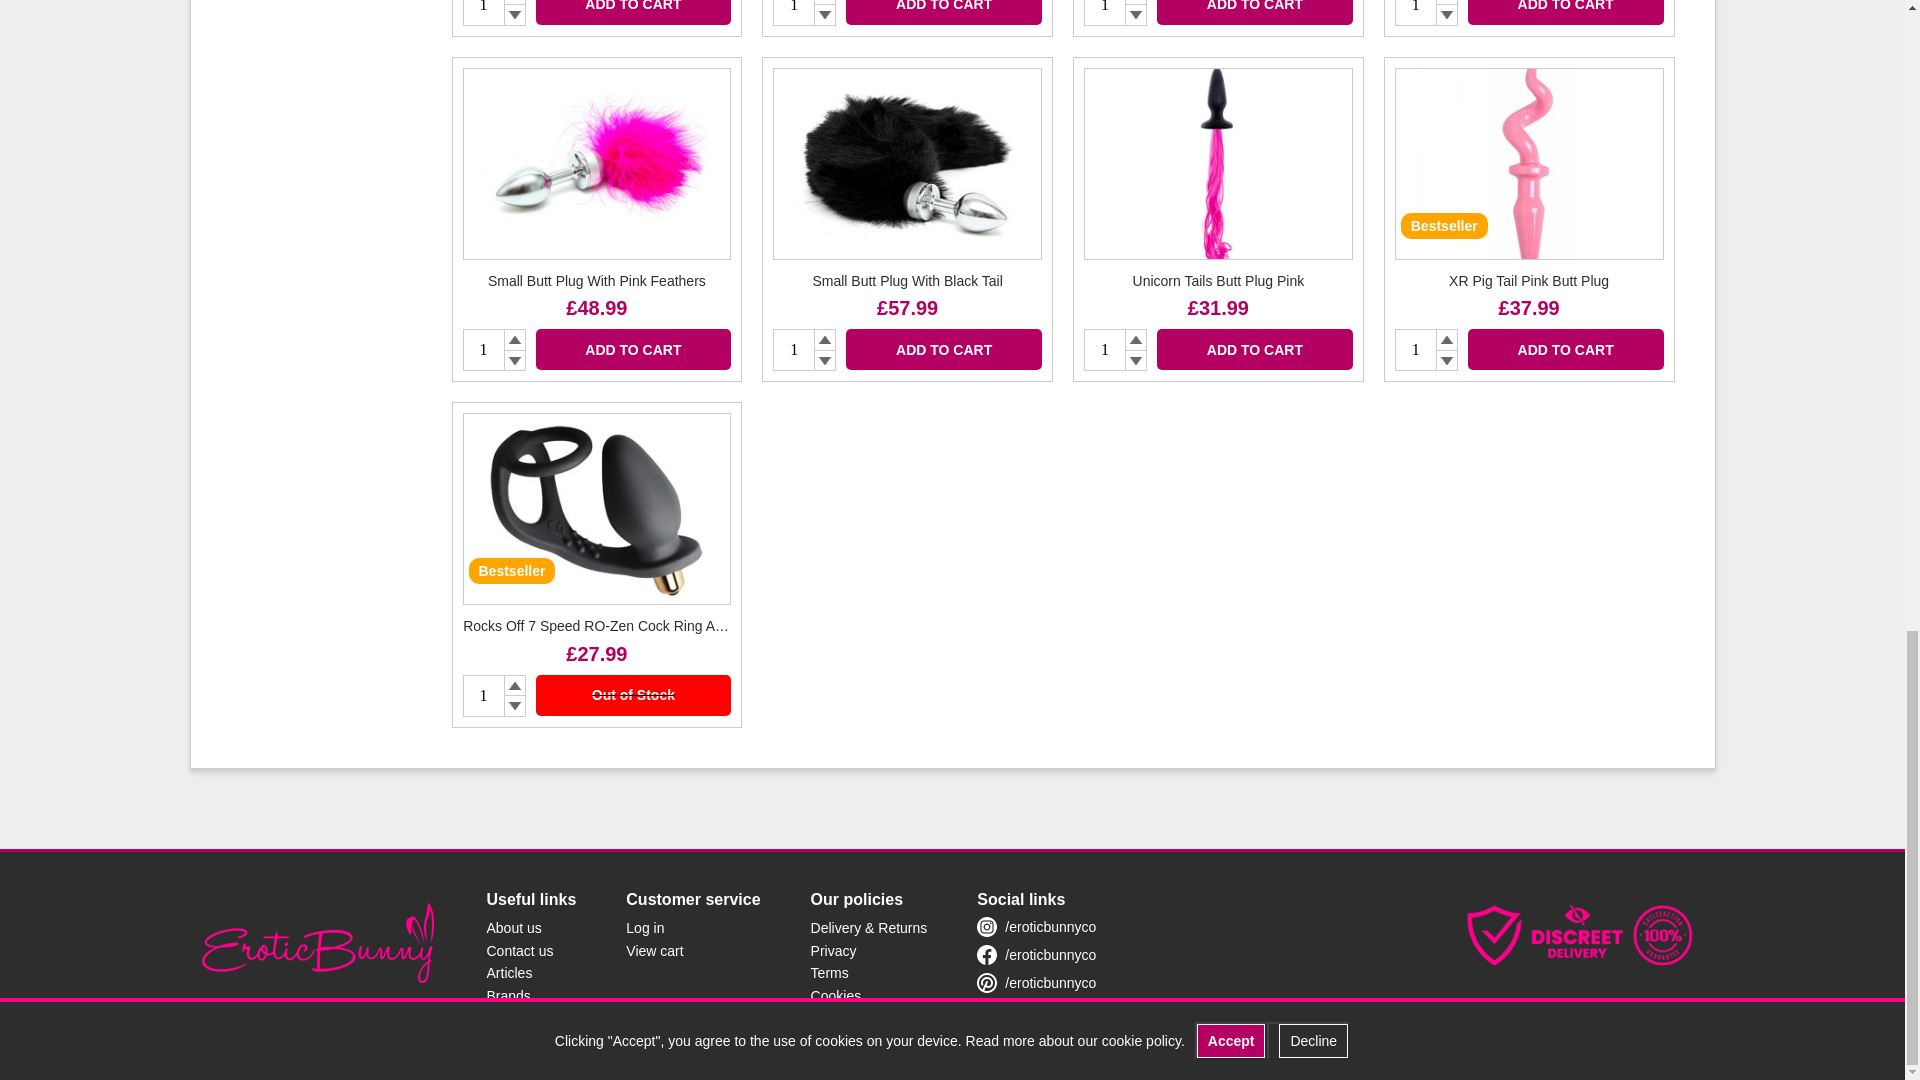  I want to click on 1, so click(482, 12).